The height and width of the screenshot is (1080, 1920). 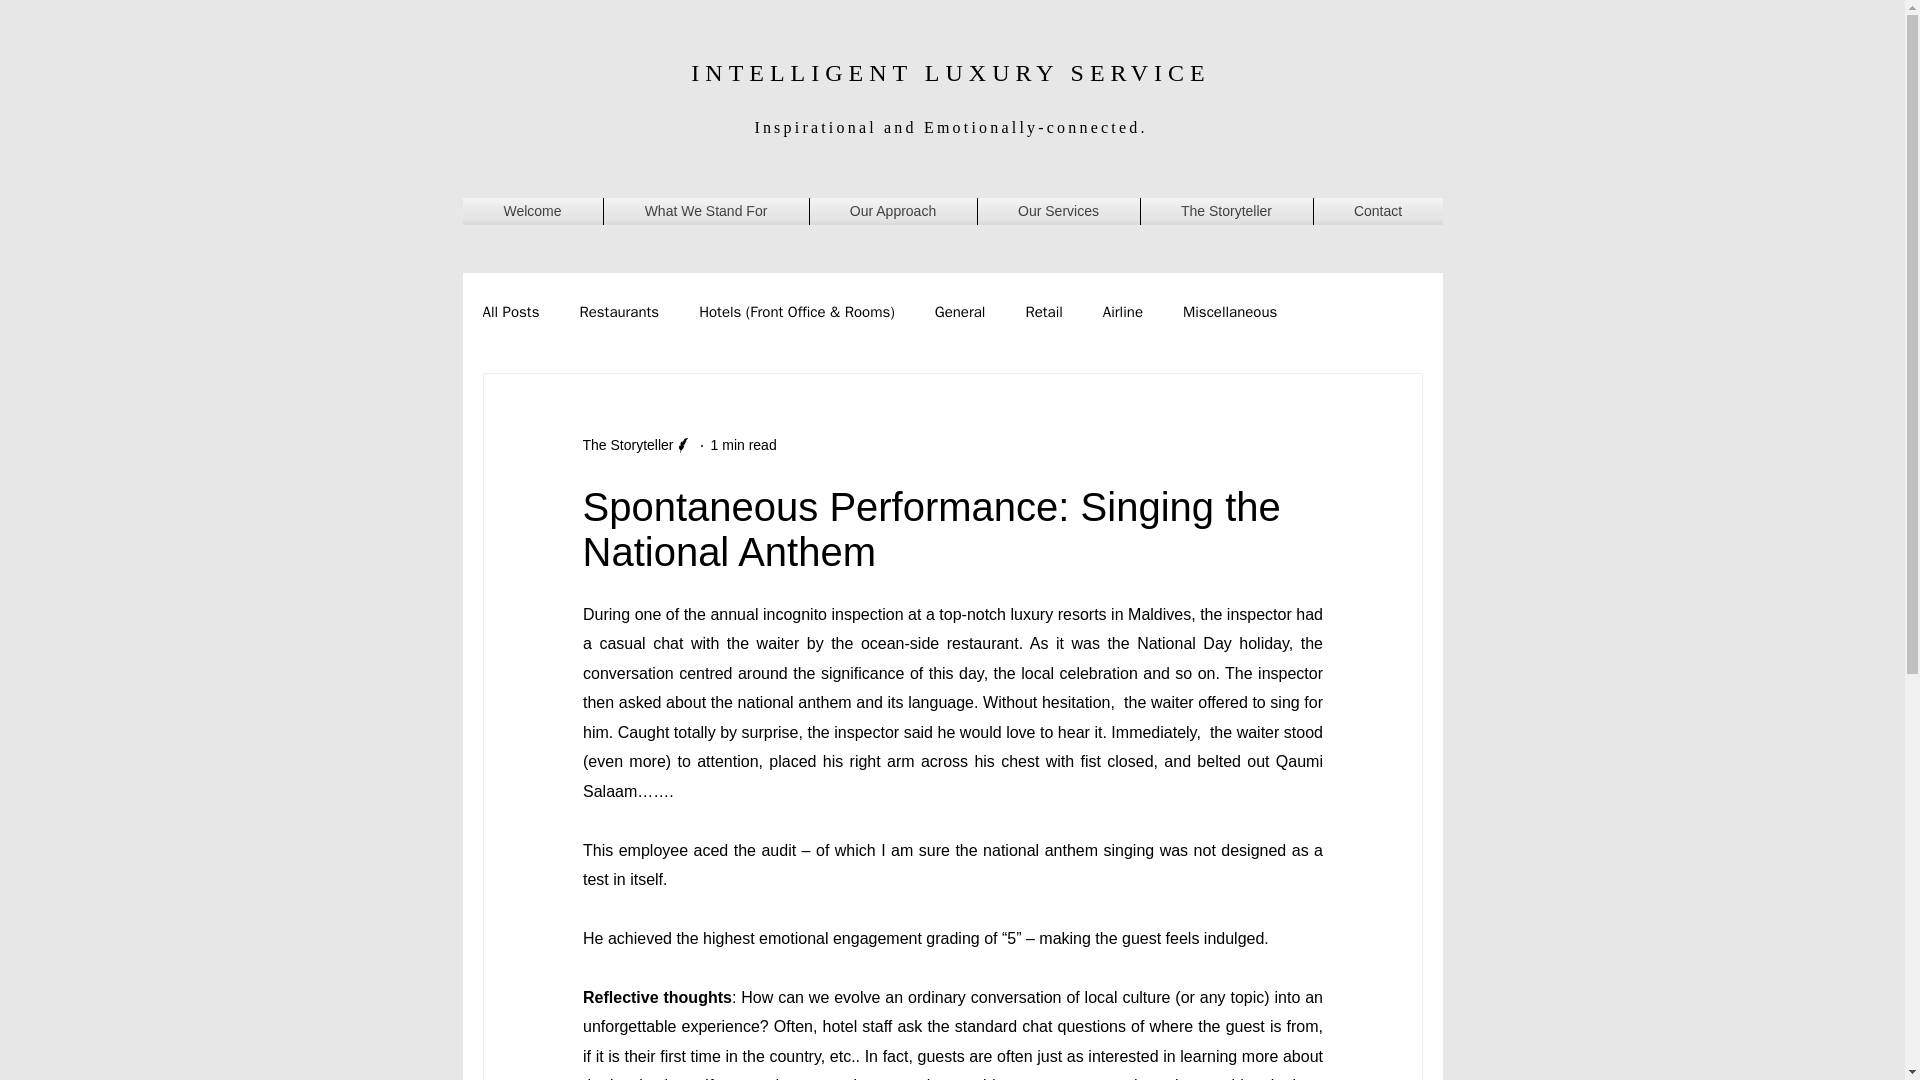 I want to click on All Posts, so click(x=510, y=312).